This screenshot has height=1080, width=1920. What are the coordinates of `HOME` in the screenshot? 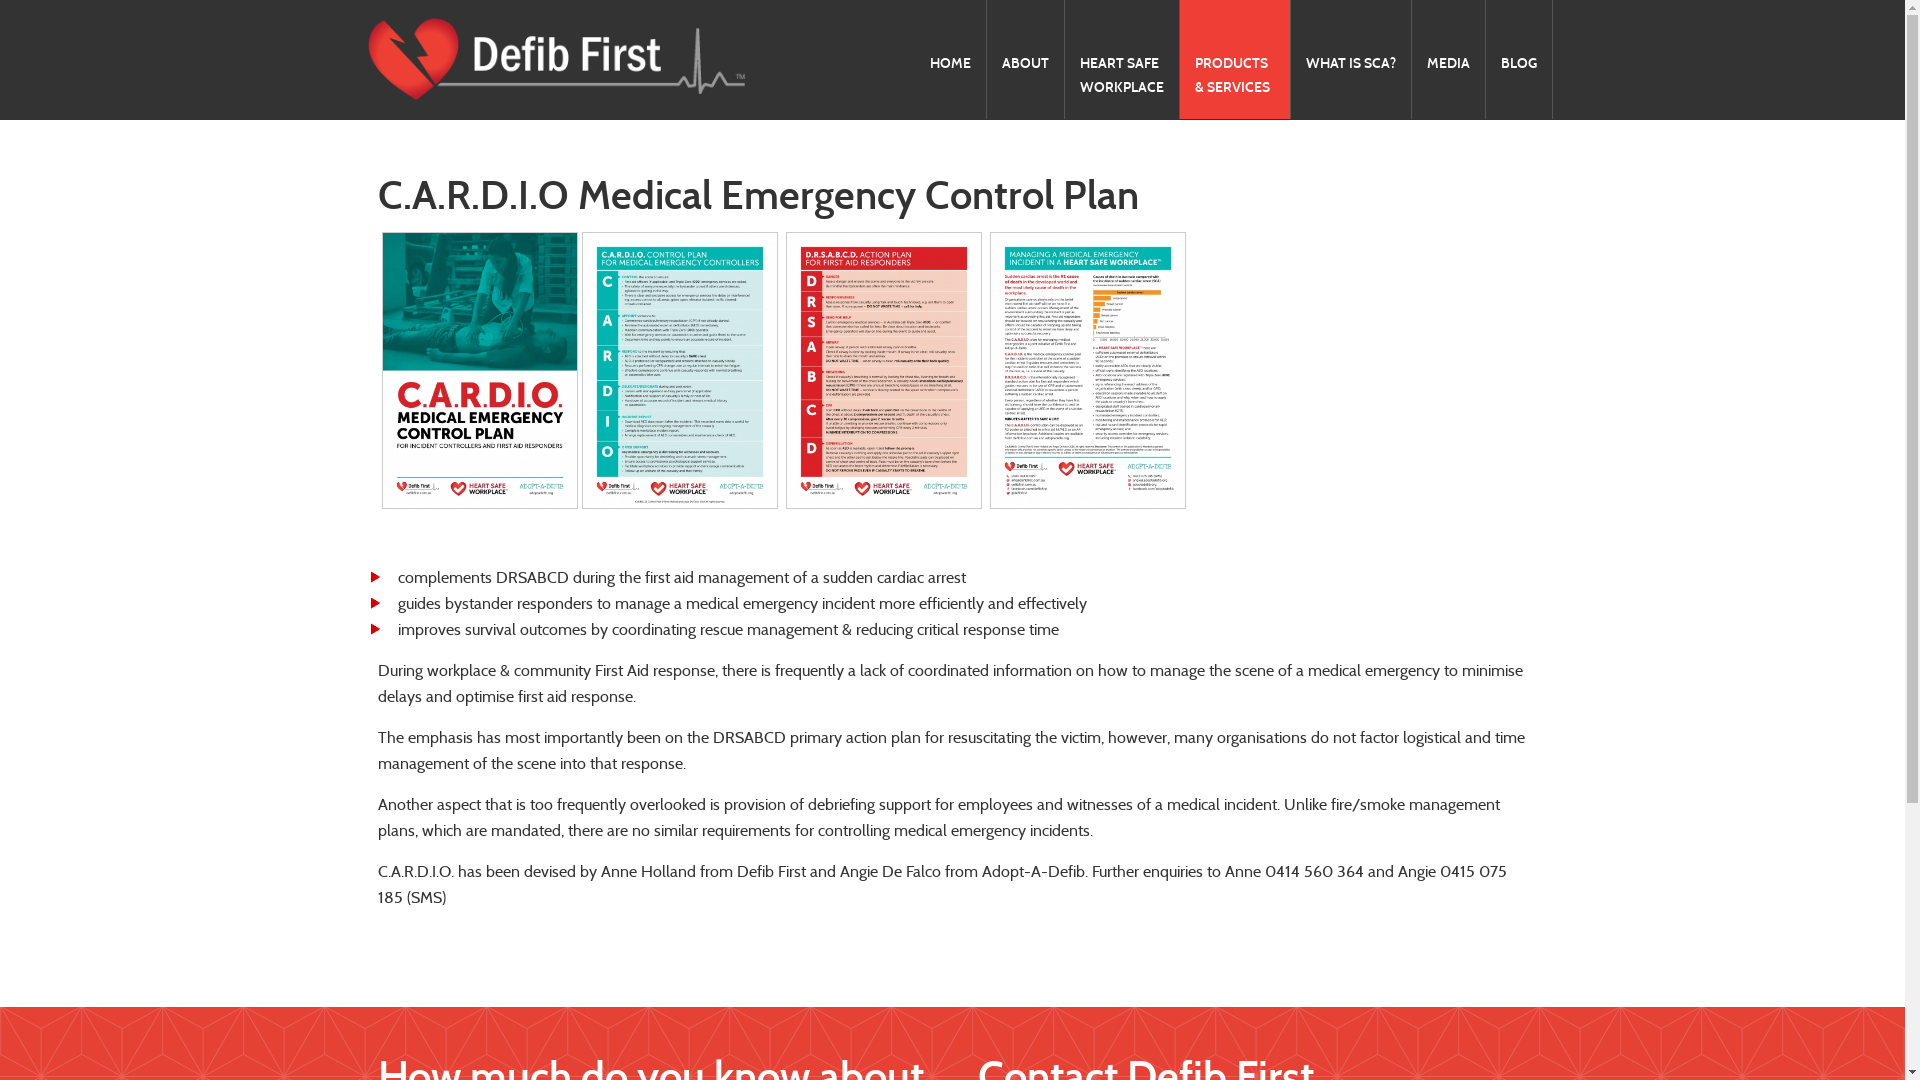 It's located at (950, 38).